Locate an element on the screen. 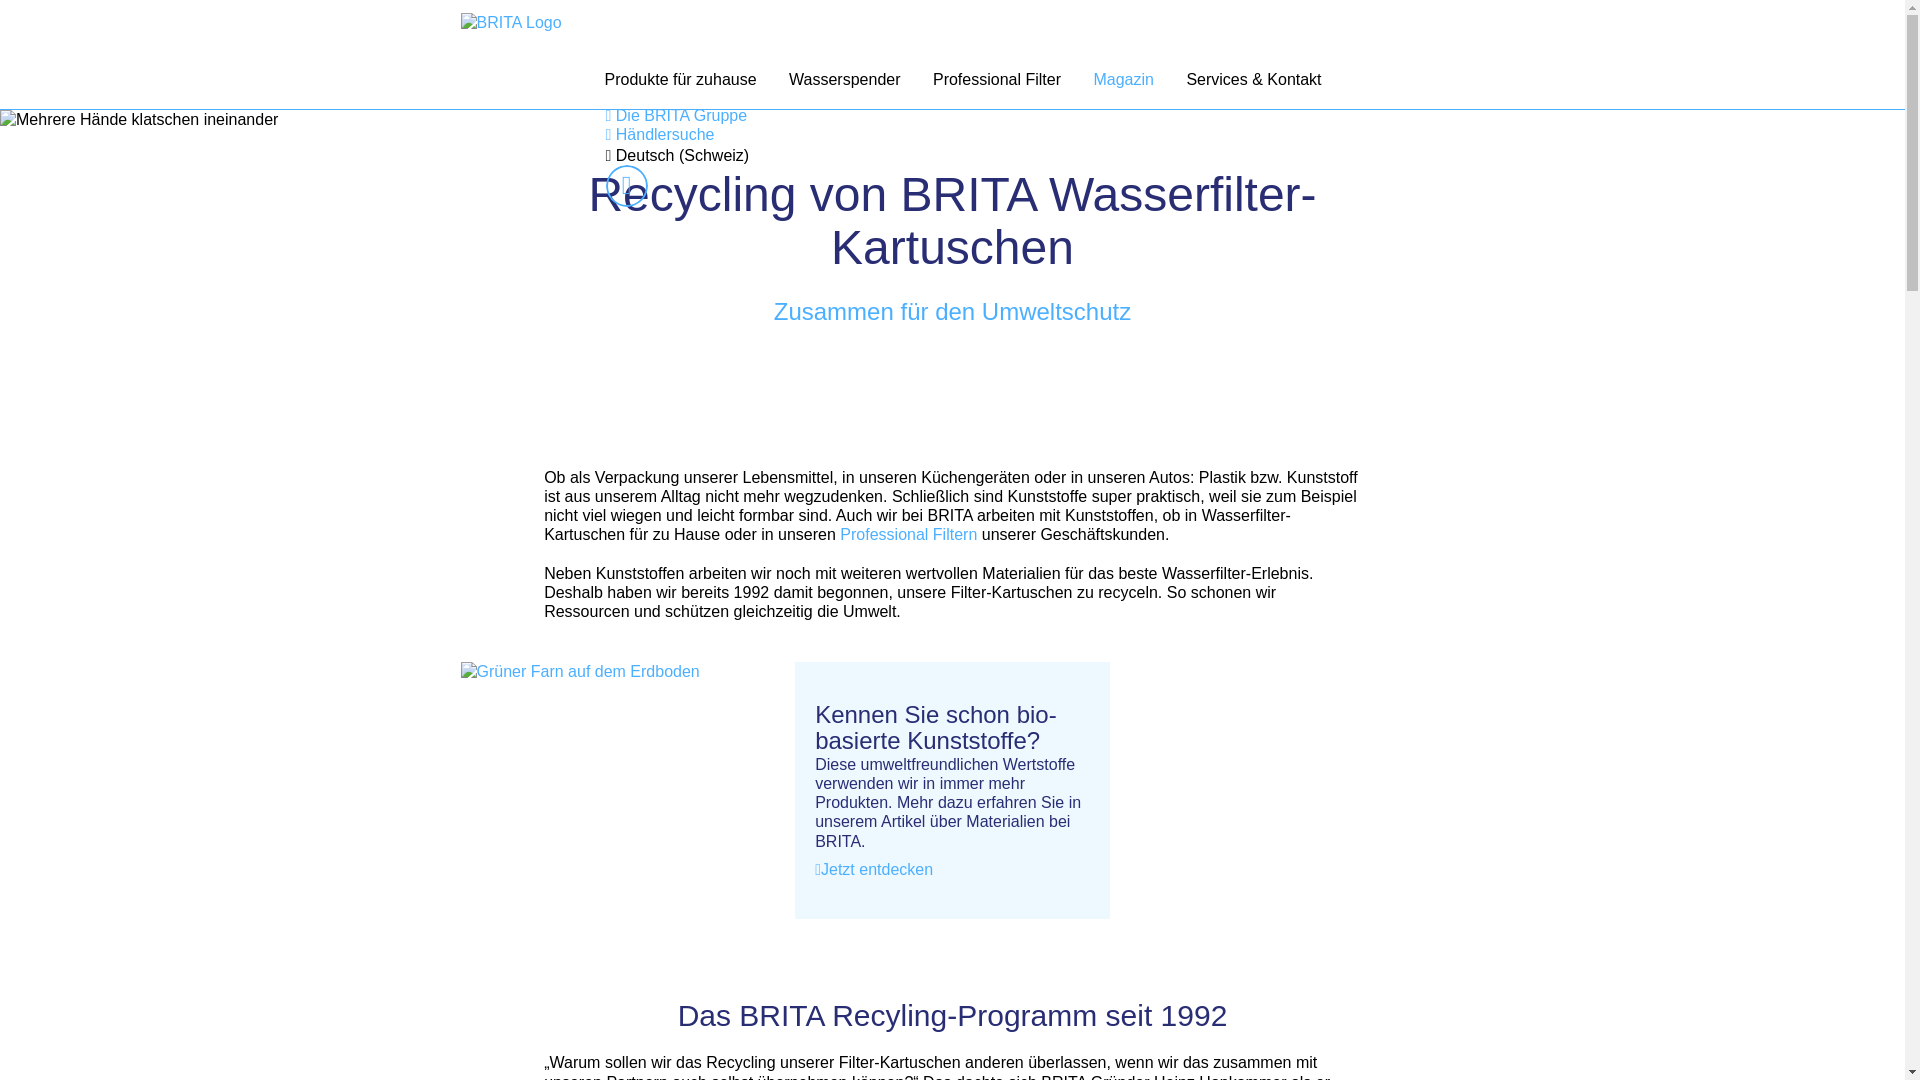 The width and height of the screenshot is (1920, 1080). Wasserspender is located at coordinates (844, 82).